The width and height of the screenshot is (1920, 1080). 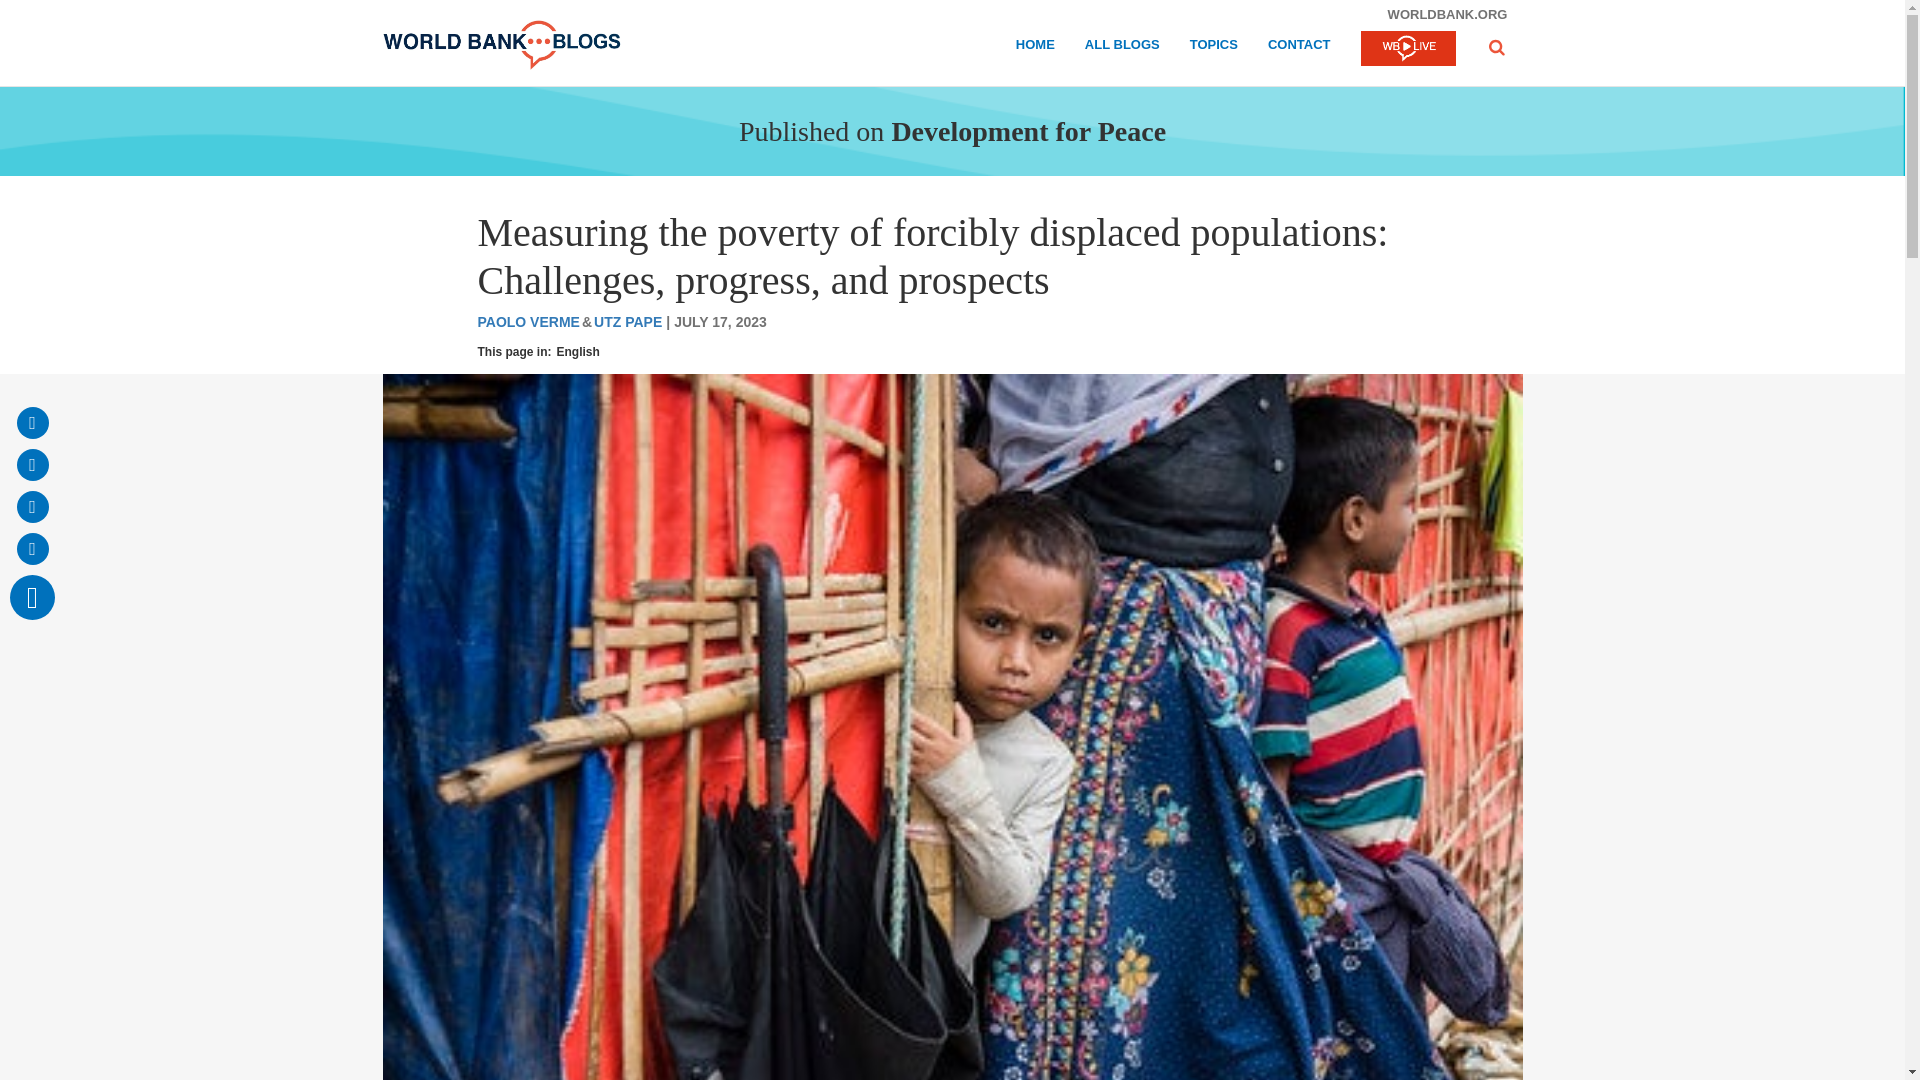 What do you see at coordinates (1298, 48) in the screenshot?
I see `CONTACT` at bounding box center [1298, 48].